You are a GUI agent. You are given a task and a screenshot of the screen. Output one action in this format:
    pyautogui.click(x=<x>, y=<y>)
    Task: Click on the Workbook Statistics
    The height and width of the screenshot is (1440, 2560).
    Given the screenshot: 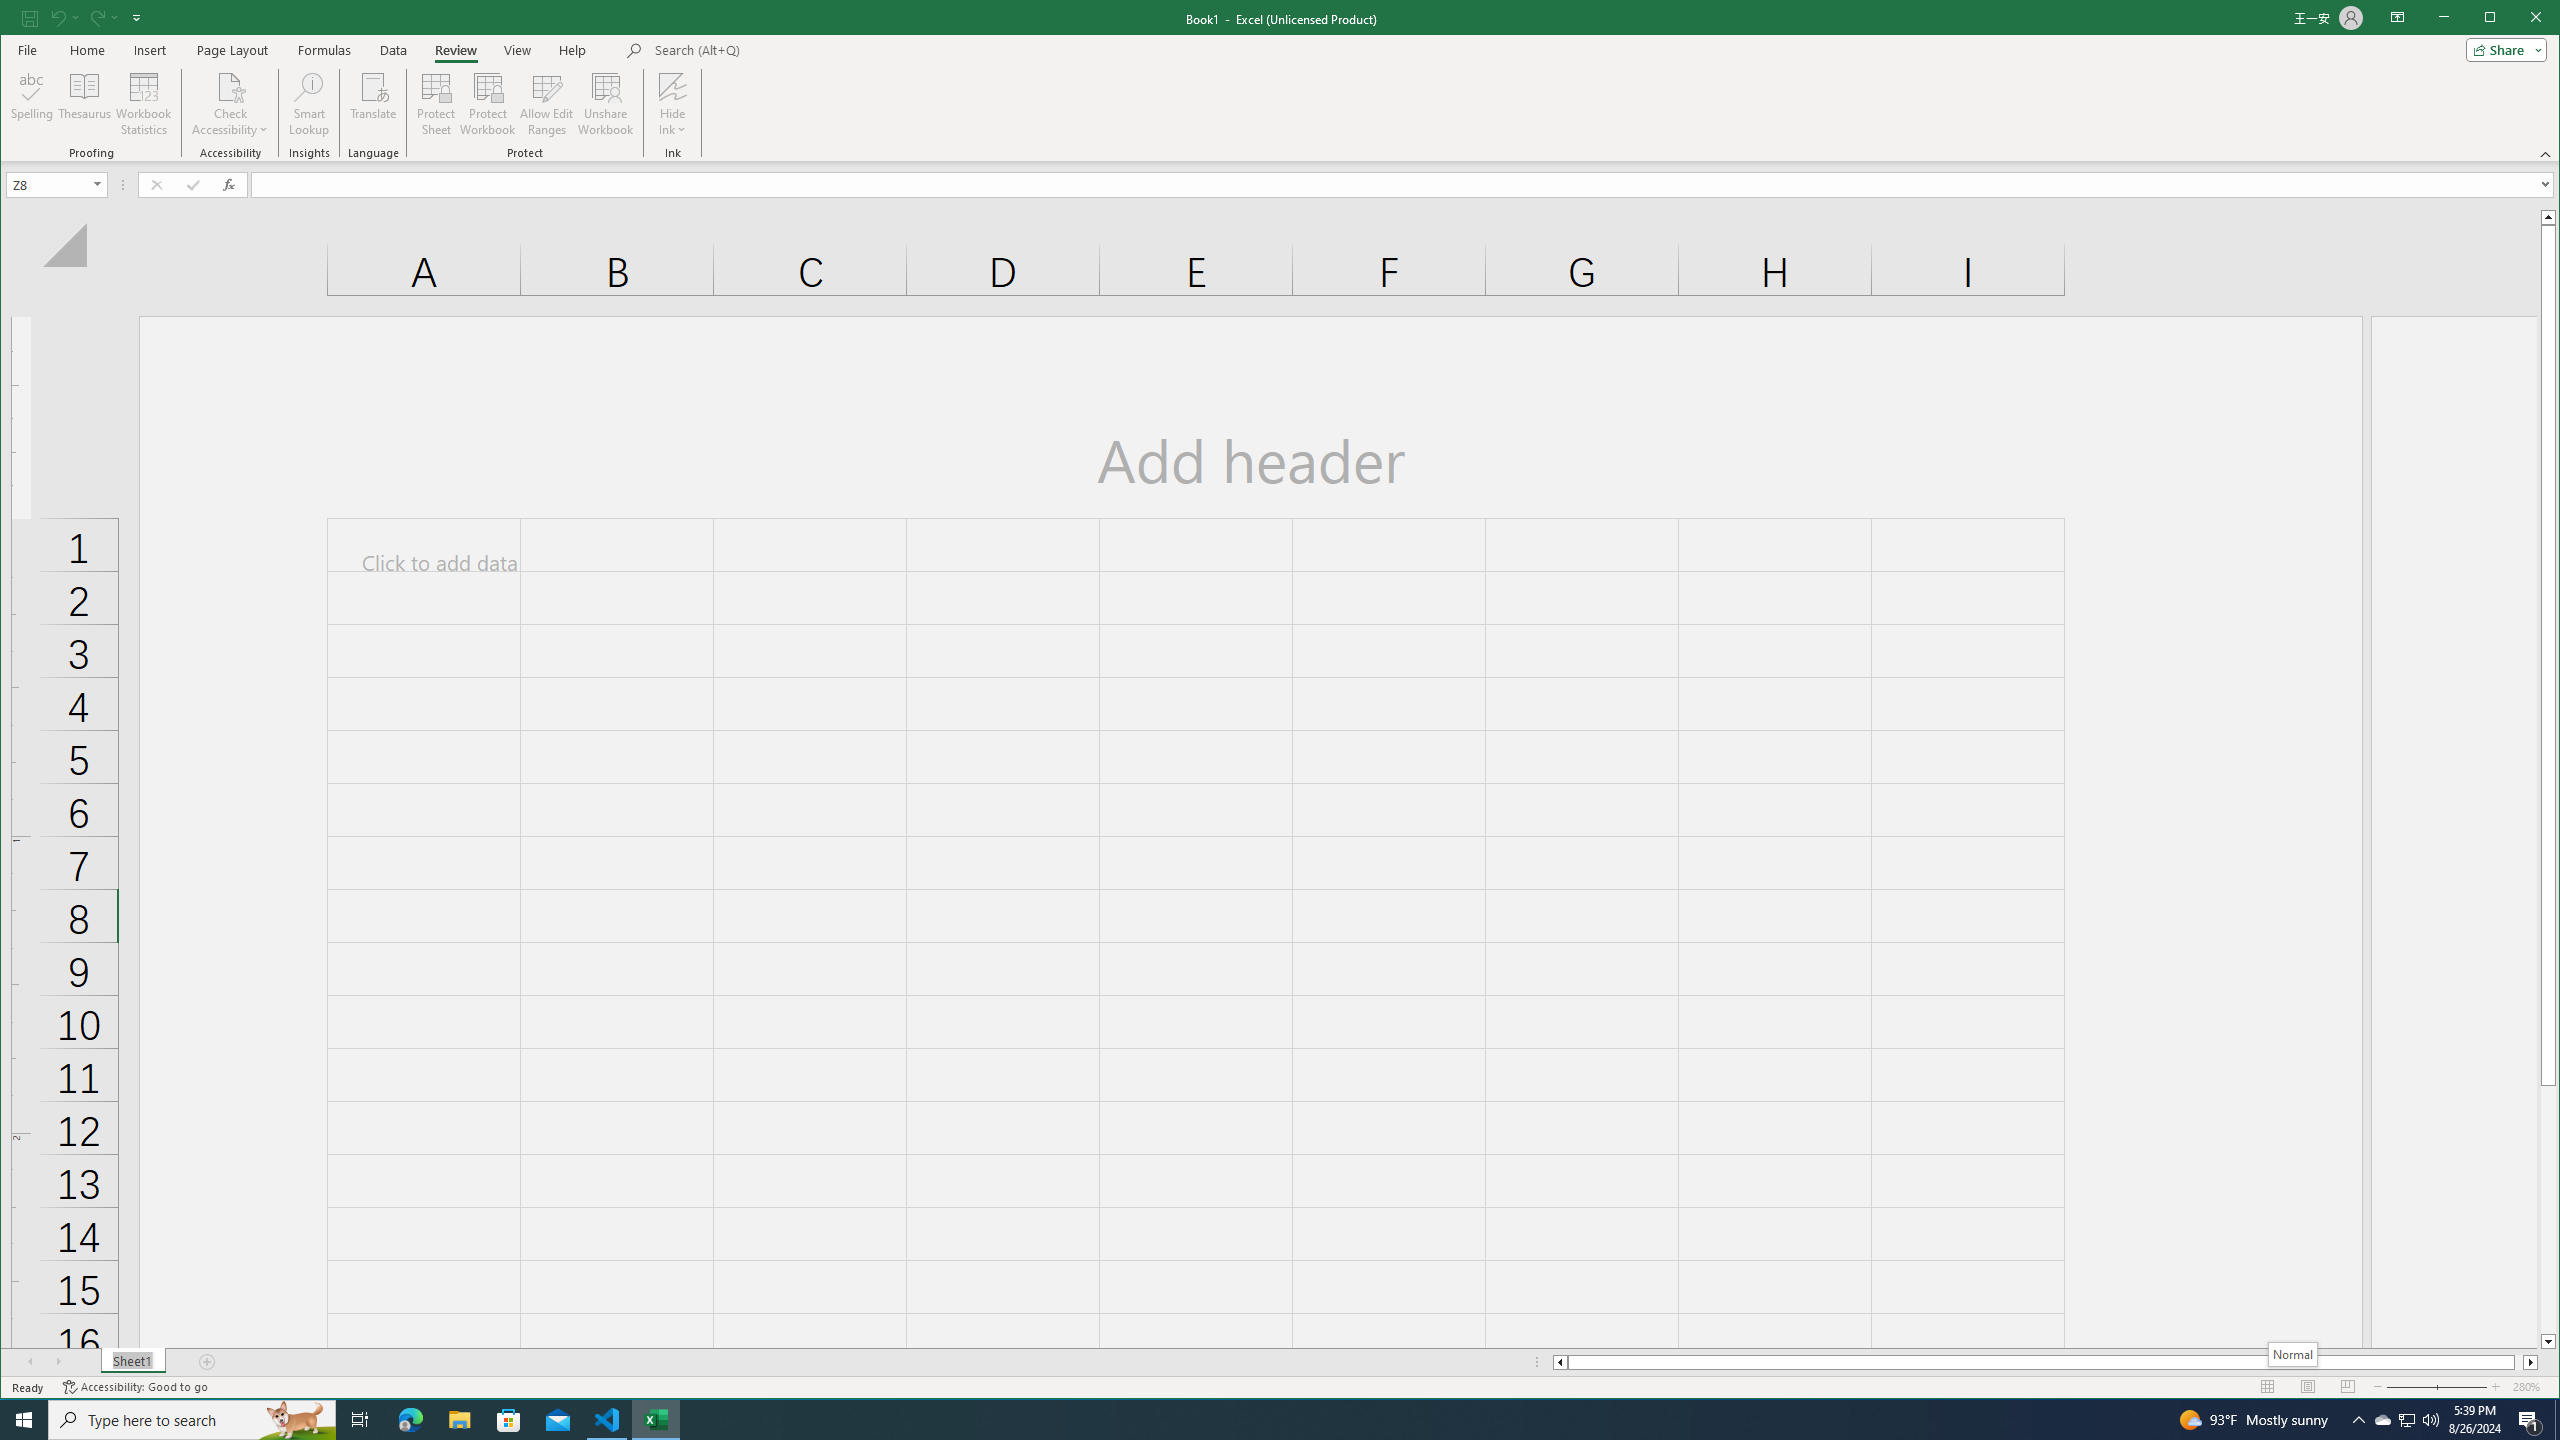 What is the action you would take?
    pyautogui.click(x=83, y=18)
    